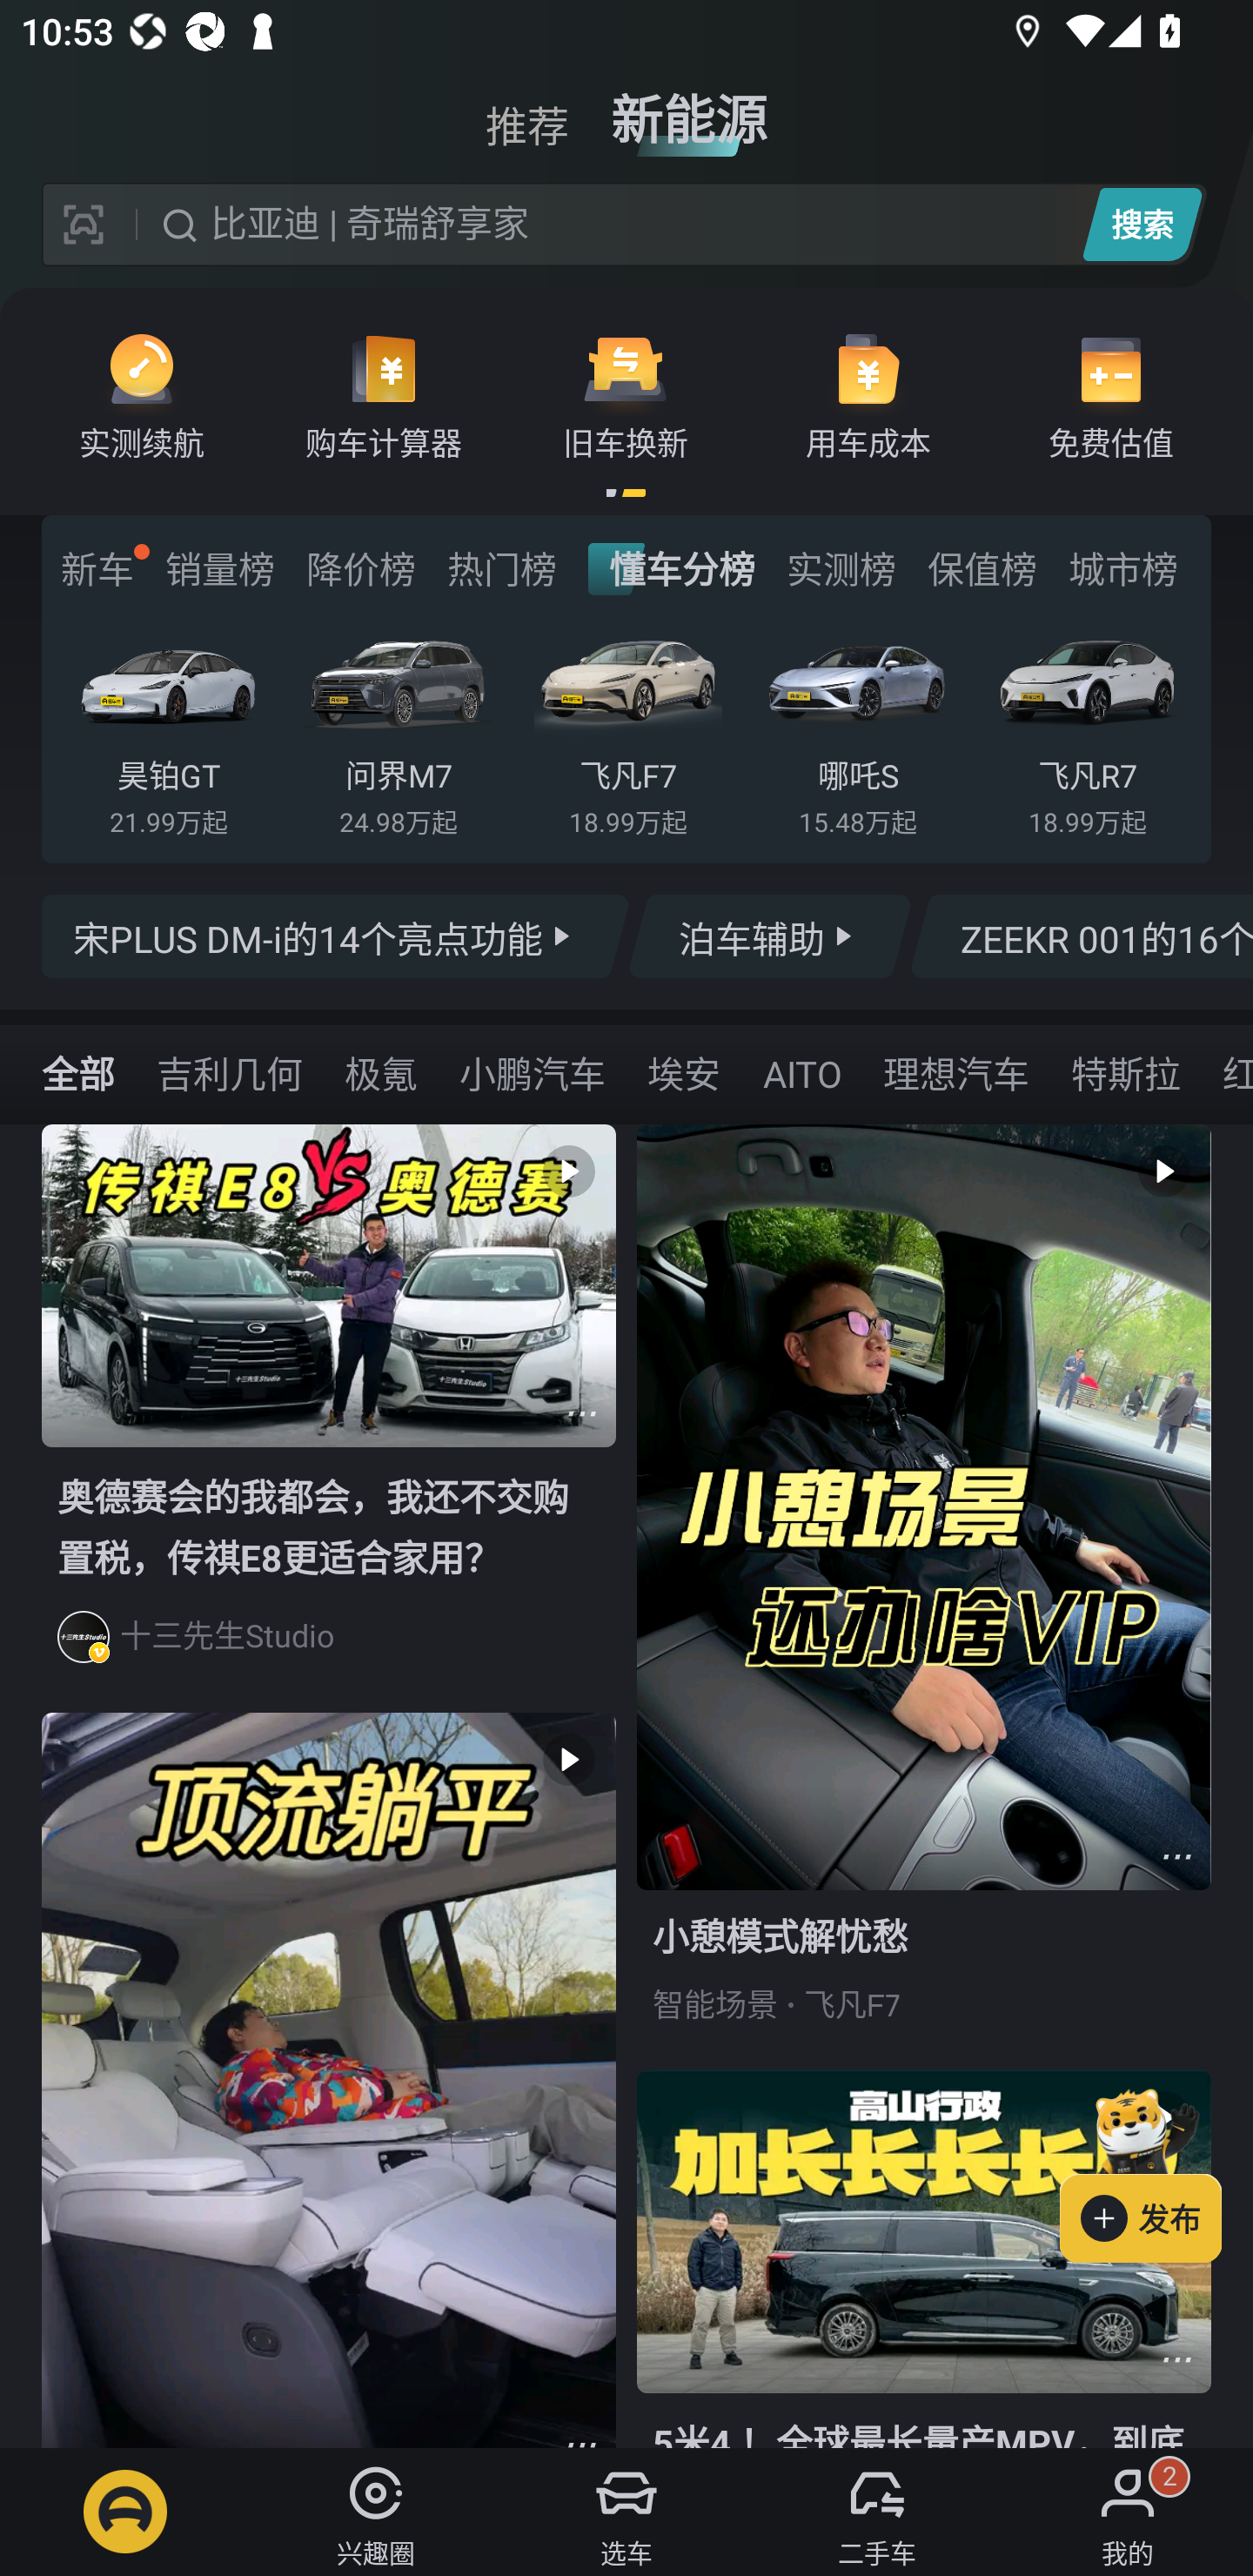 The image size is (1253, 2576). Describe the element at coordinates (1142, 224) in the screenshot. I see `搜索` at that location.